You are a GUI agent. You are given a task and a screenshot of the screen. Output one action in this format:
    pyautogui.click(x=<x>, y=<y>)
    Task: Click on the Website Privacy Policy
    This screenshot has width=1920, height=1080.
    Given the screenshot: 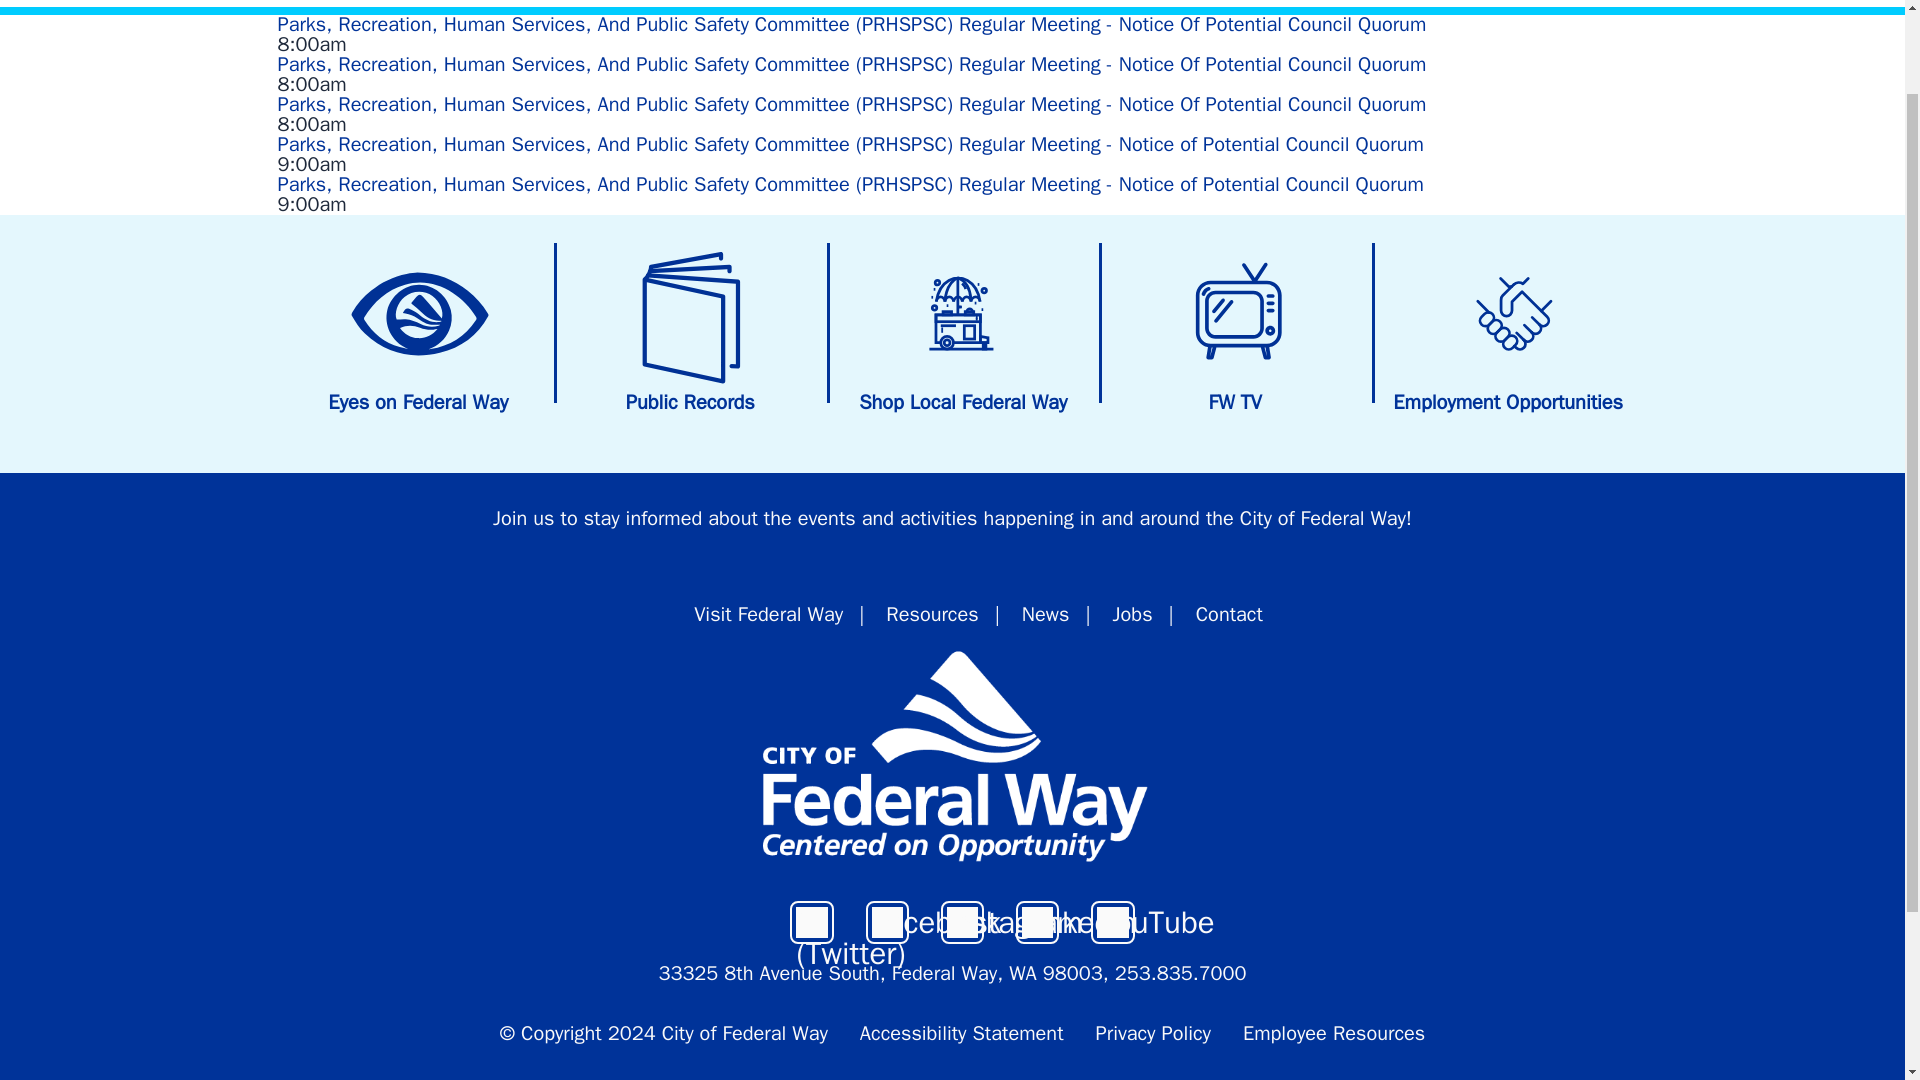 What is the action you would take?
    pyautogui.click(x=1154, y=1033)
    